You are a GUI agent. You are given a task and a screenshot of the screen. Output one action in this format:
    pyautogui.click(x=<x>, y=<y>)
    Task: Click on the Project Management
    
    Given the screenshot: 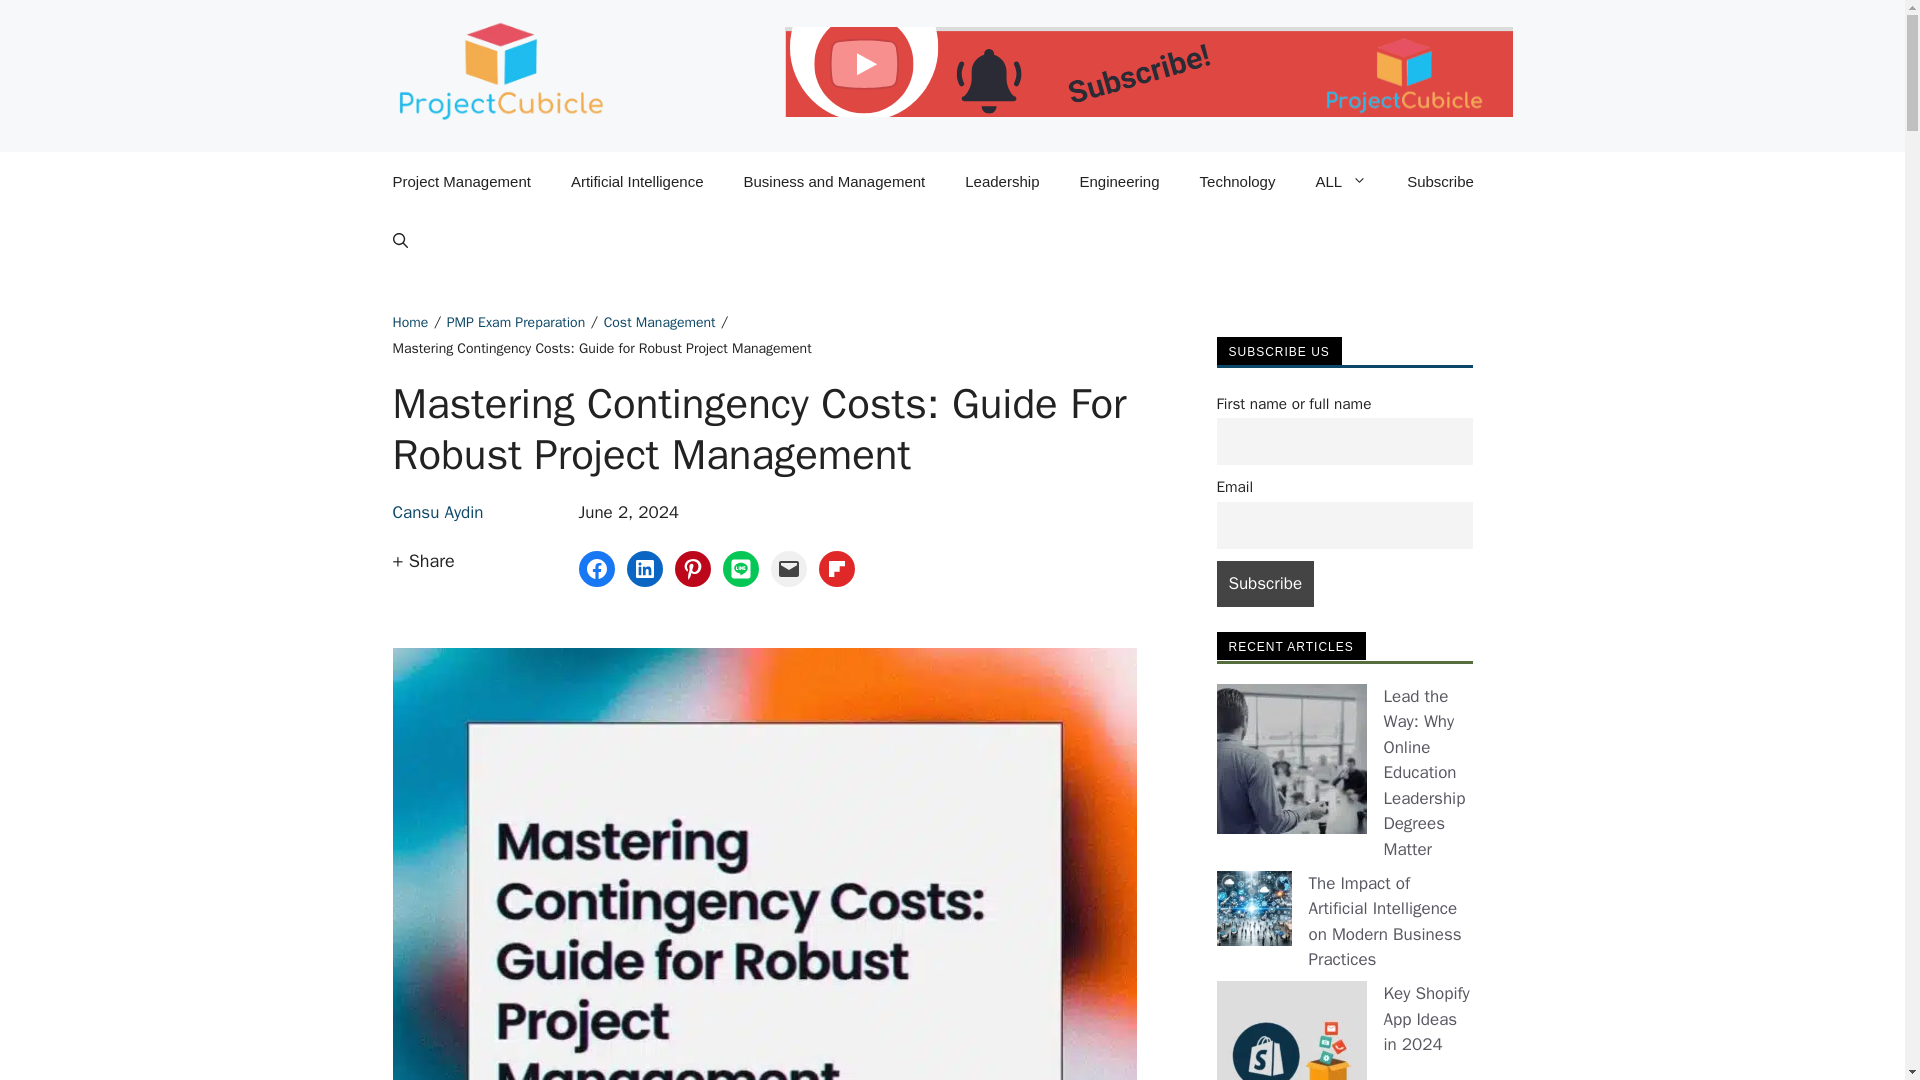 What is the action you would take?
    pyautogui.click(x=460, y=182)
    